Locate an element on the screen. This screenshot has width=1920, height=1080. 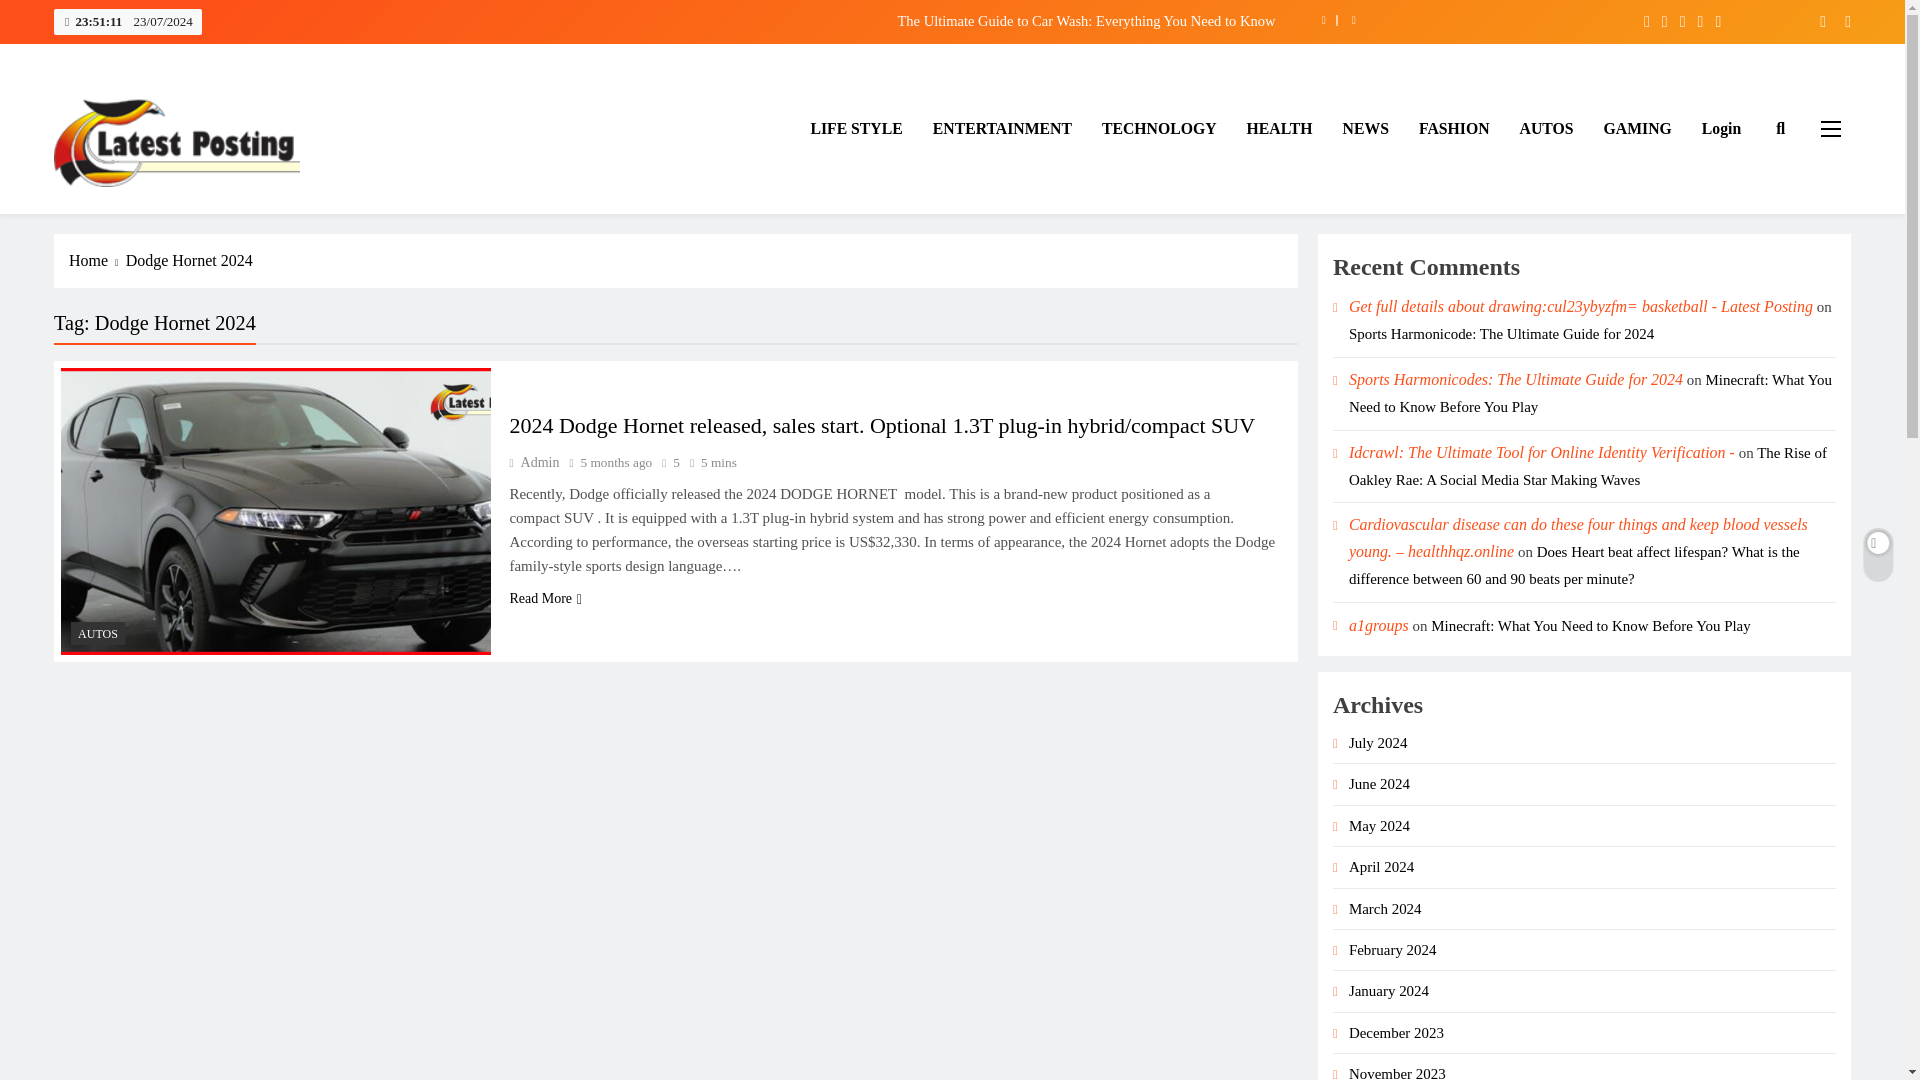
Admin is located at coordinates (533, 462).